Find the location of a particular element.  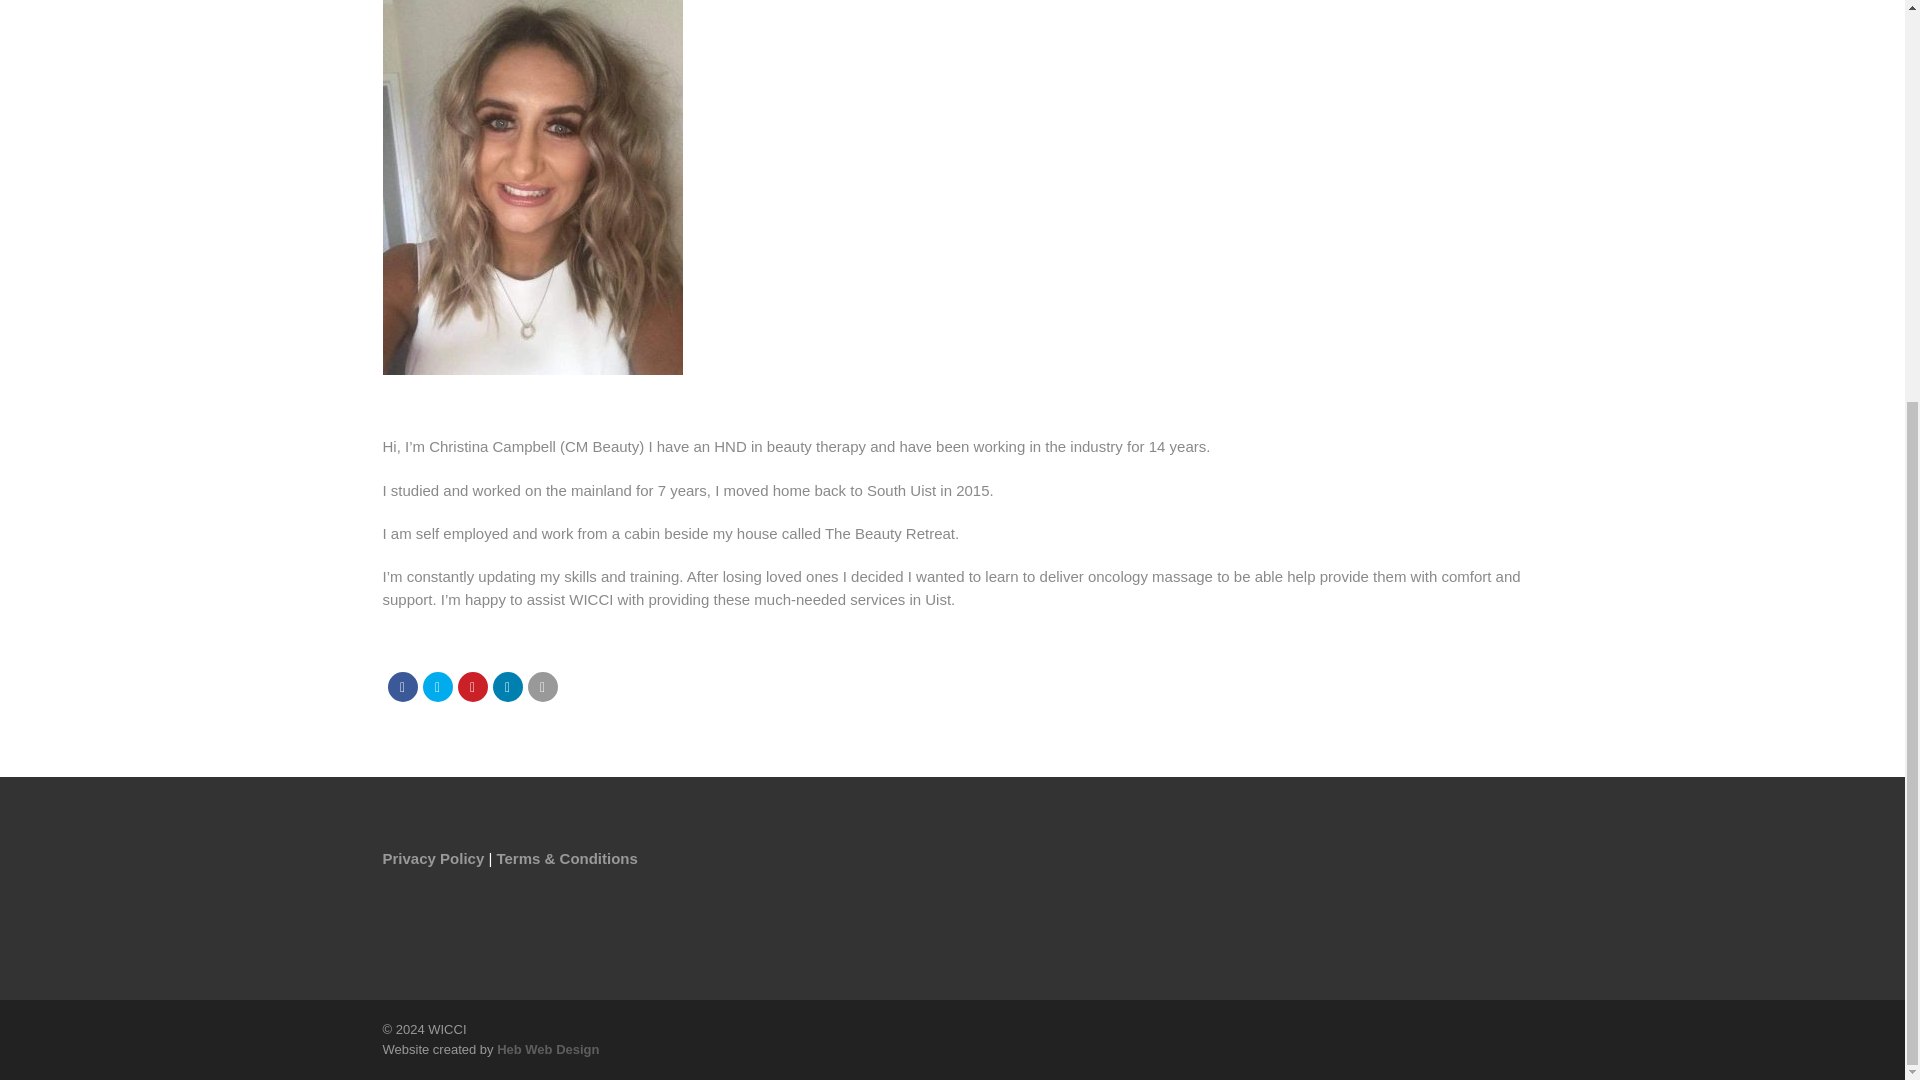

Share on Facebook is located at coordinates (402, 685).